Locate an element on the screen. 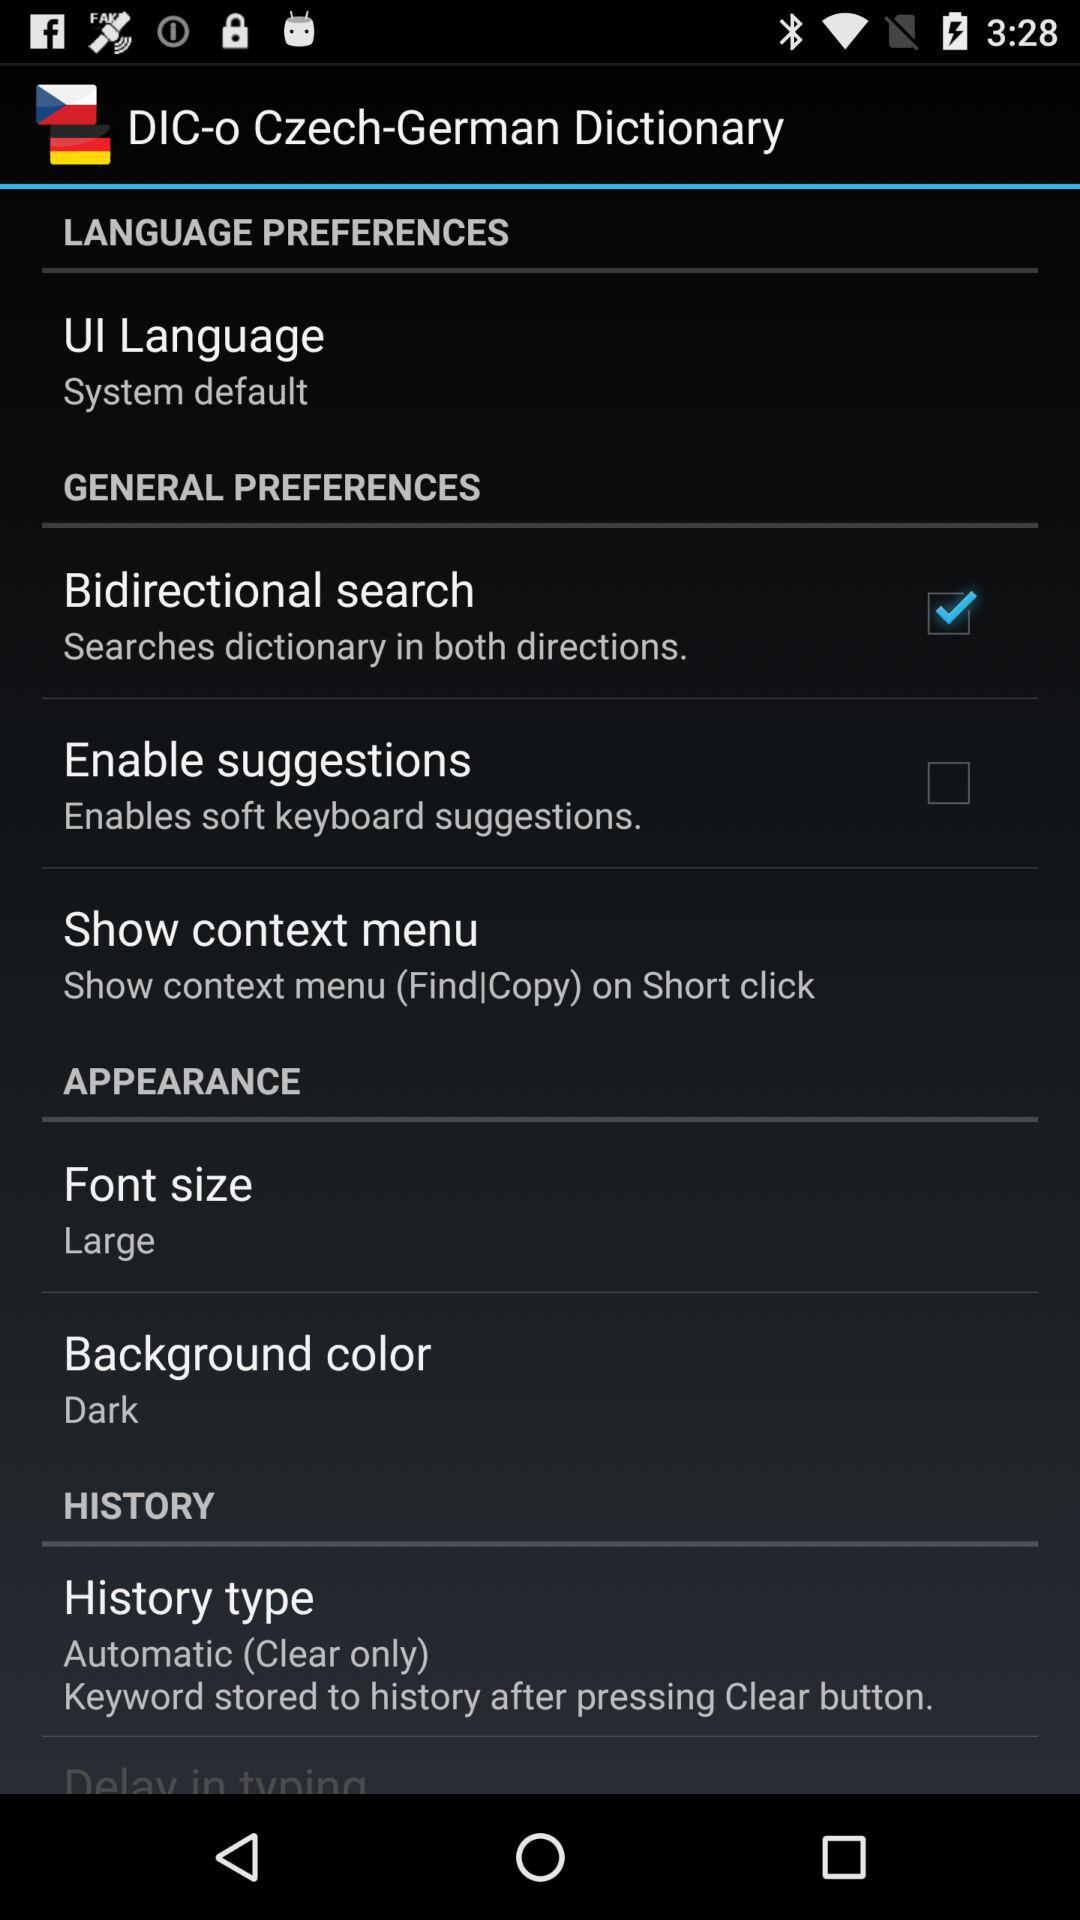  choose the app below the enable suggestions app is located at coordinates (352, 814).